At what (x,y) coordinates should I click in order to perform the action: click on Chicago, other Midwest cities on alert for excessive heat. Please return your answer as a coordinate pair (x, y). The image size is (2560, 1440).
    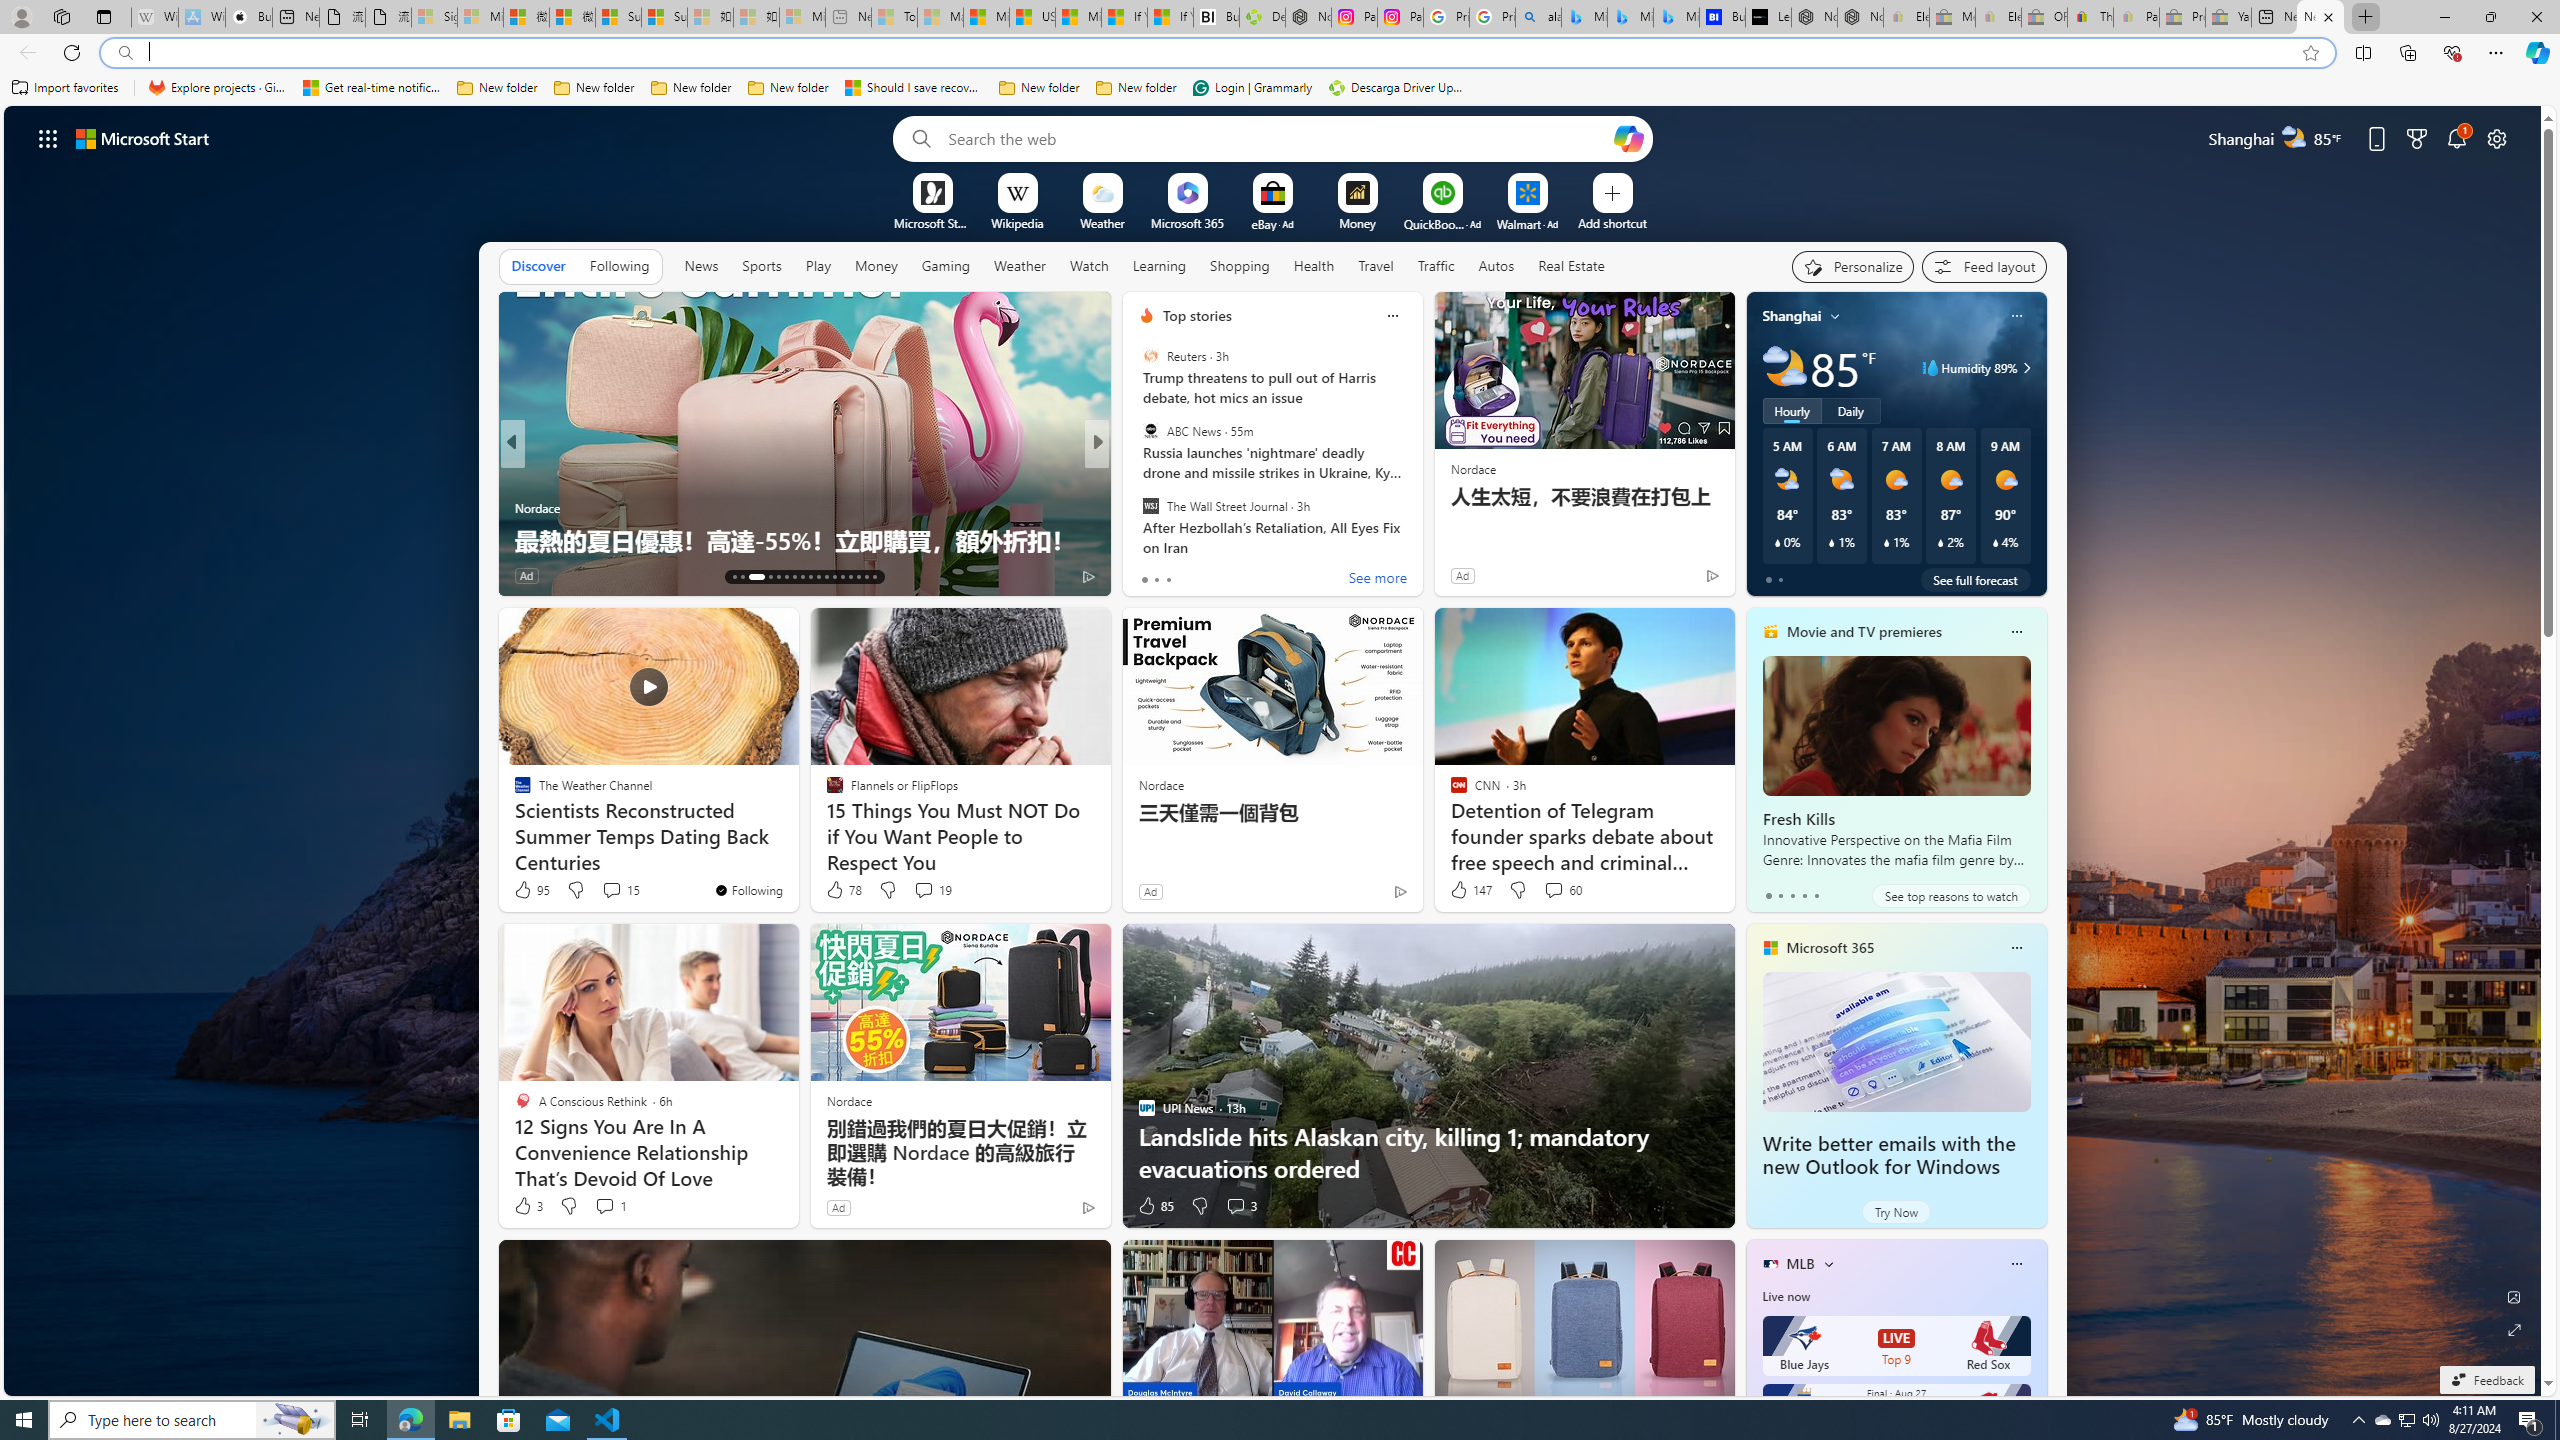
    Looking at the image, I should click on (1419, 524).